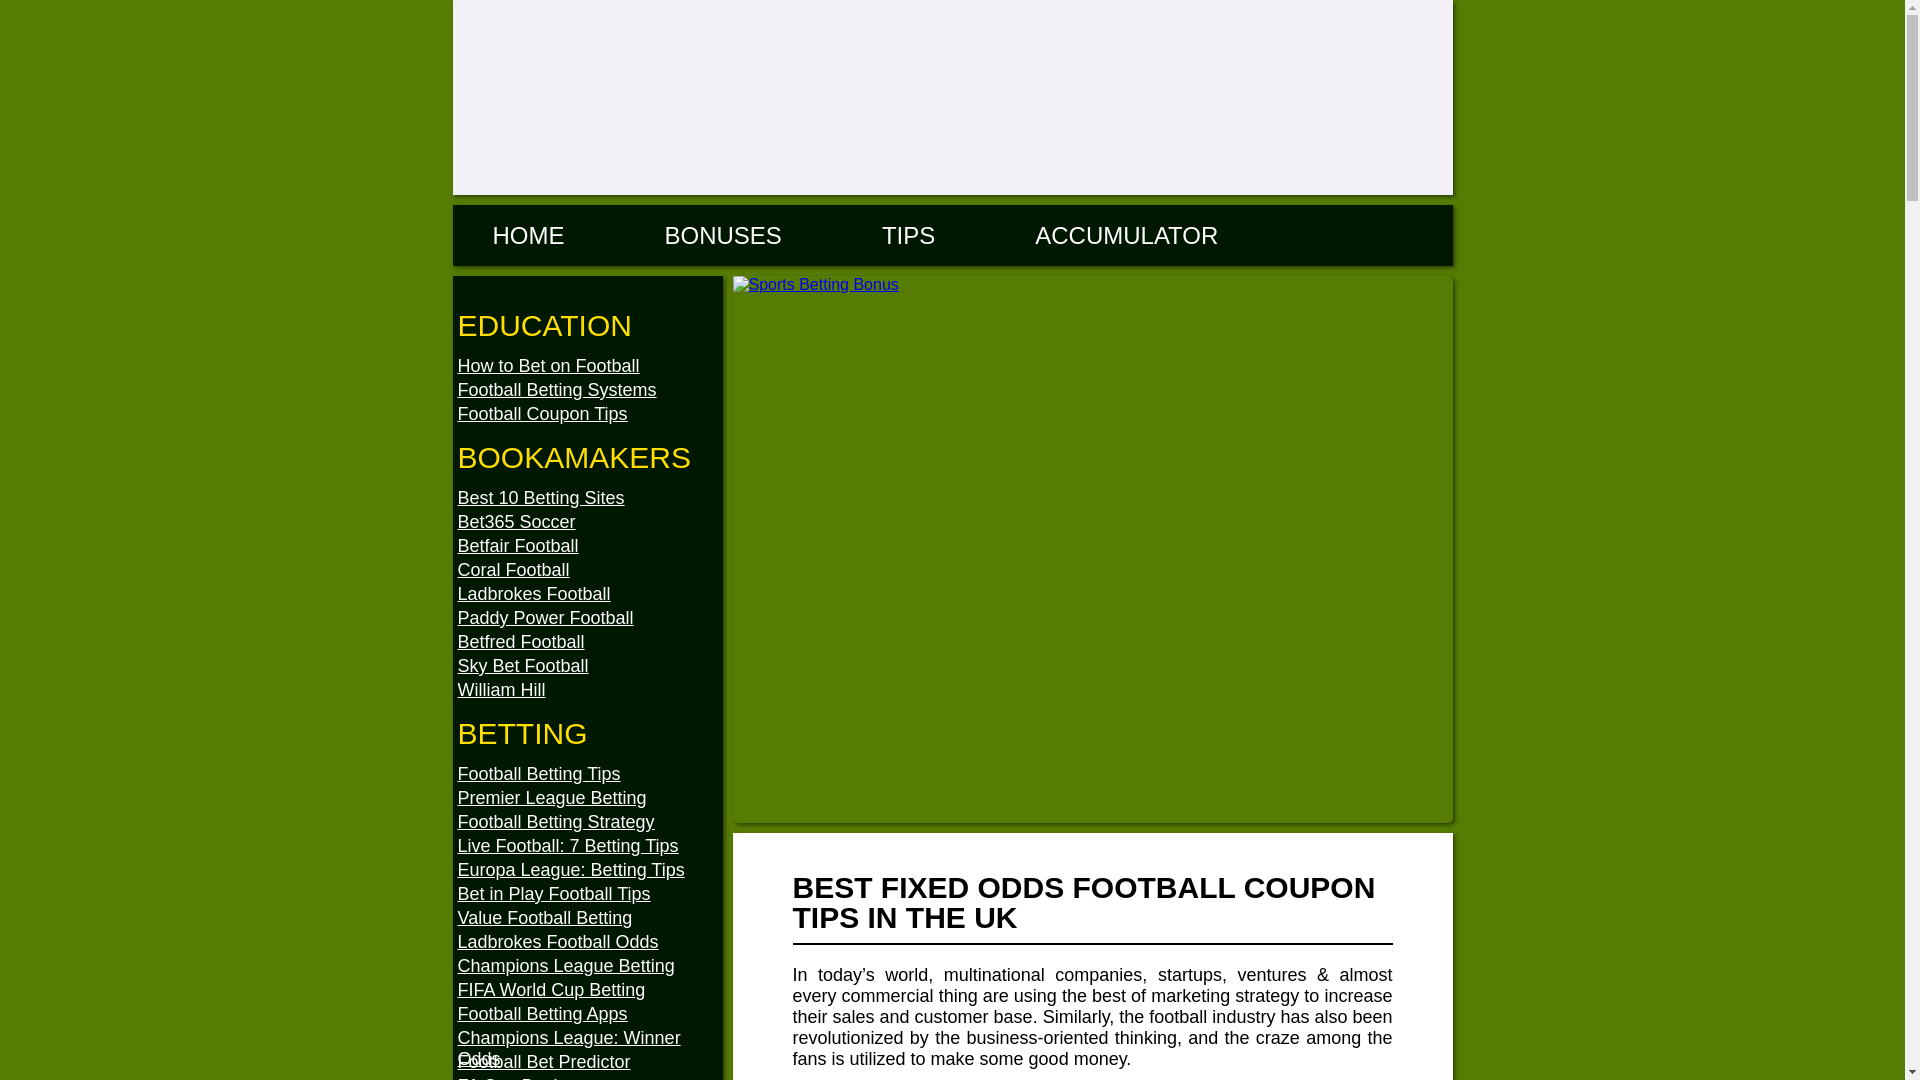 The image size is (1920, 1080). What do you see at coordinates (590, 522) in the screenshot?
I see `Bet365 Soccer` at bounding box center [590, 522].